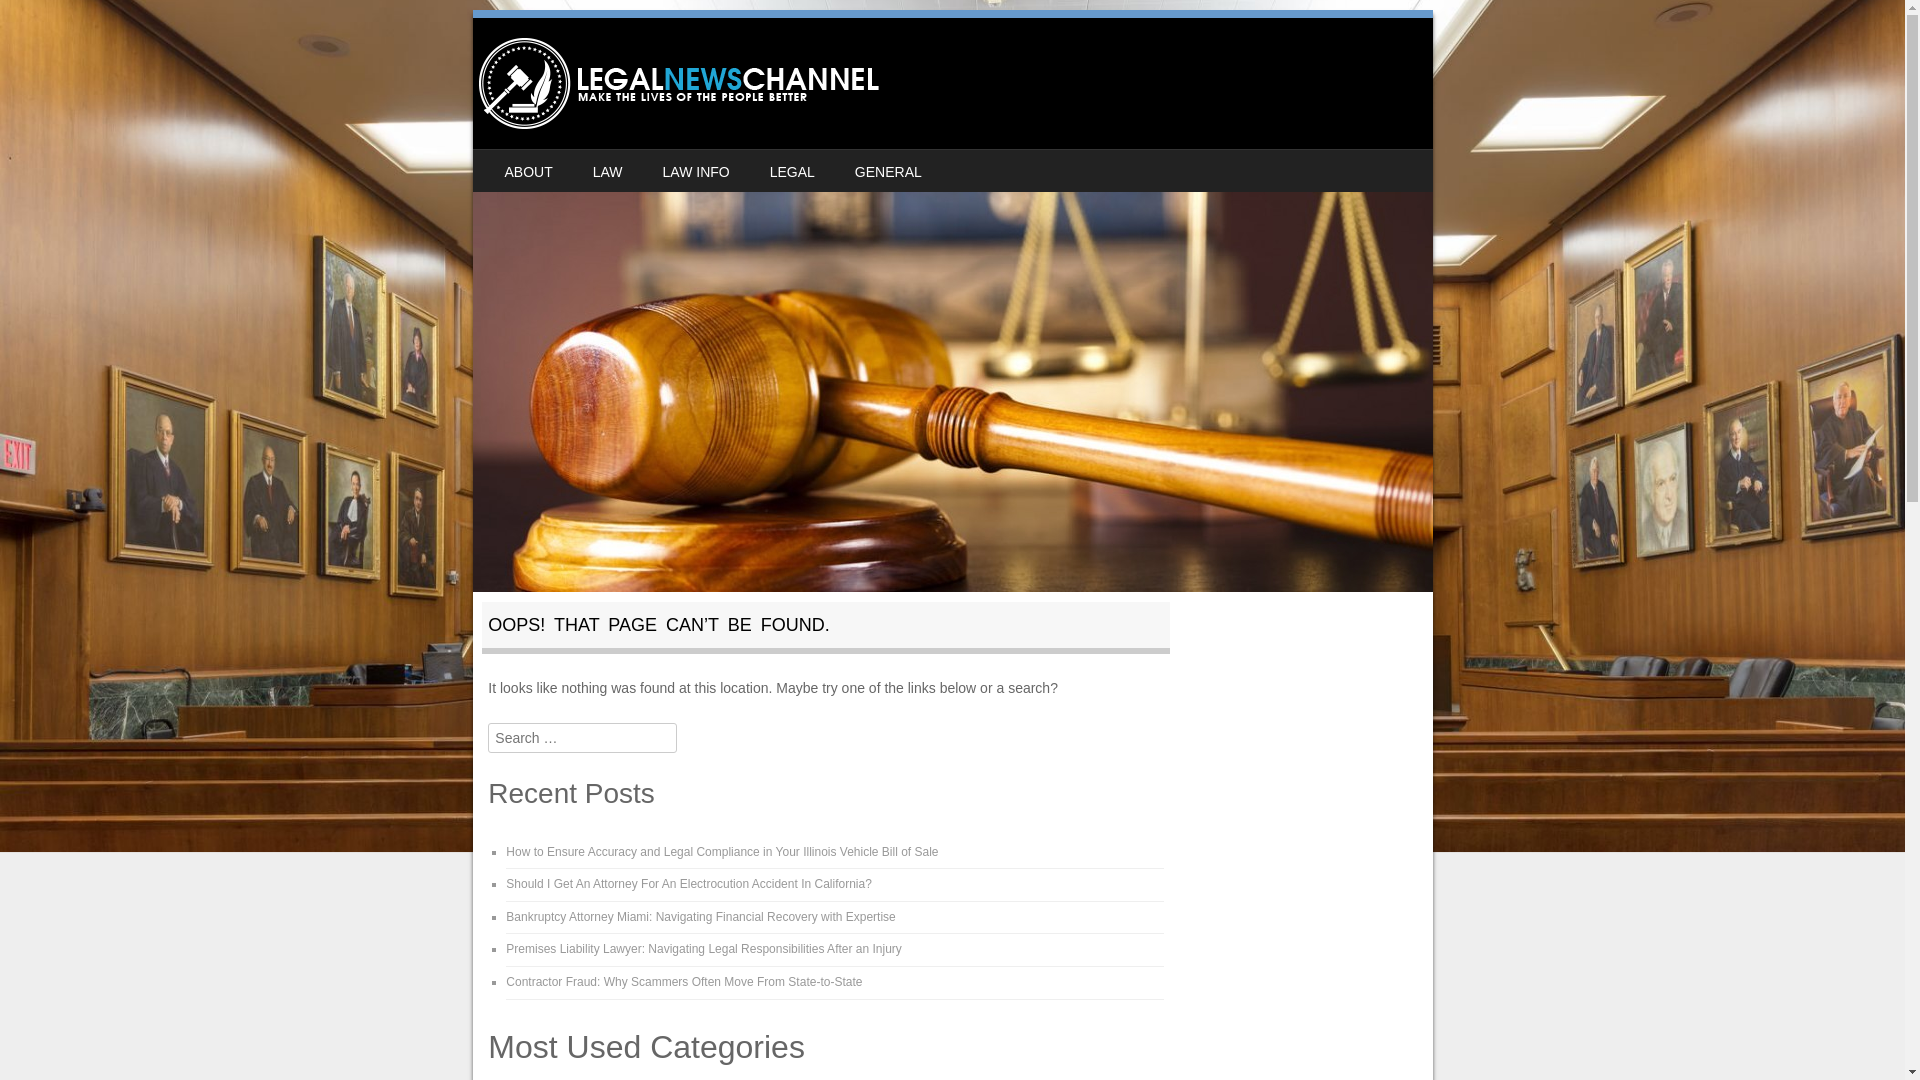 Image resolution: width=1920 pixels, height=1080 pixels. What do you see at coordinates (44, 23) in the screenshot?
I see `Search` at bounding box center [44, 23].